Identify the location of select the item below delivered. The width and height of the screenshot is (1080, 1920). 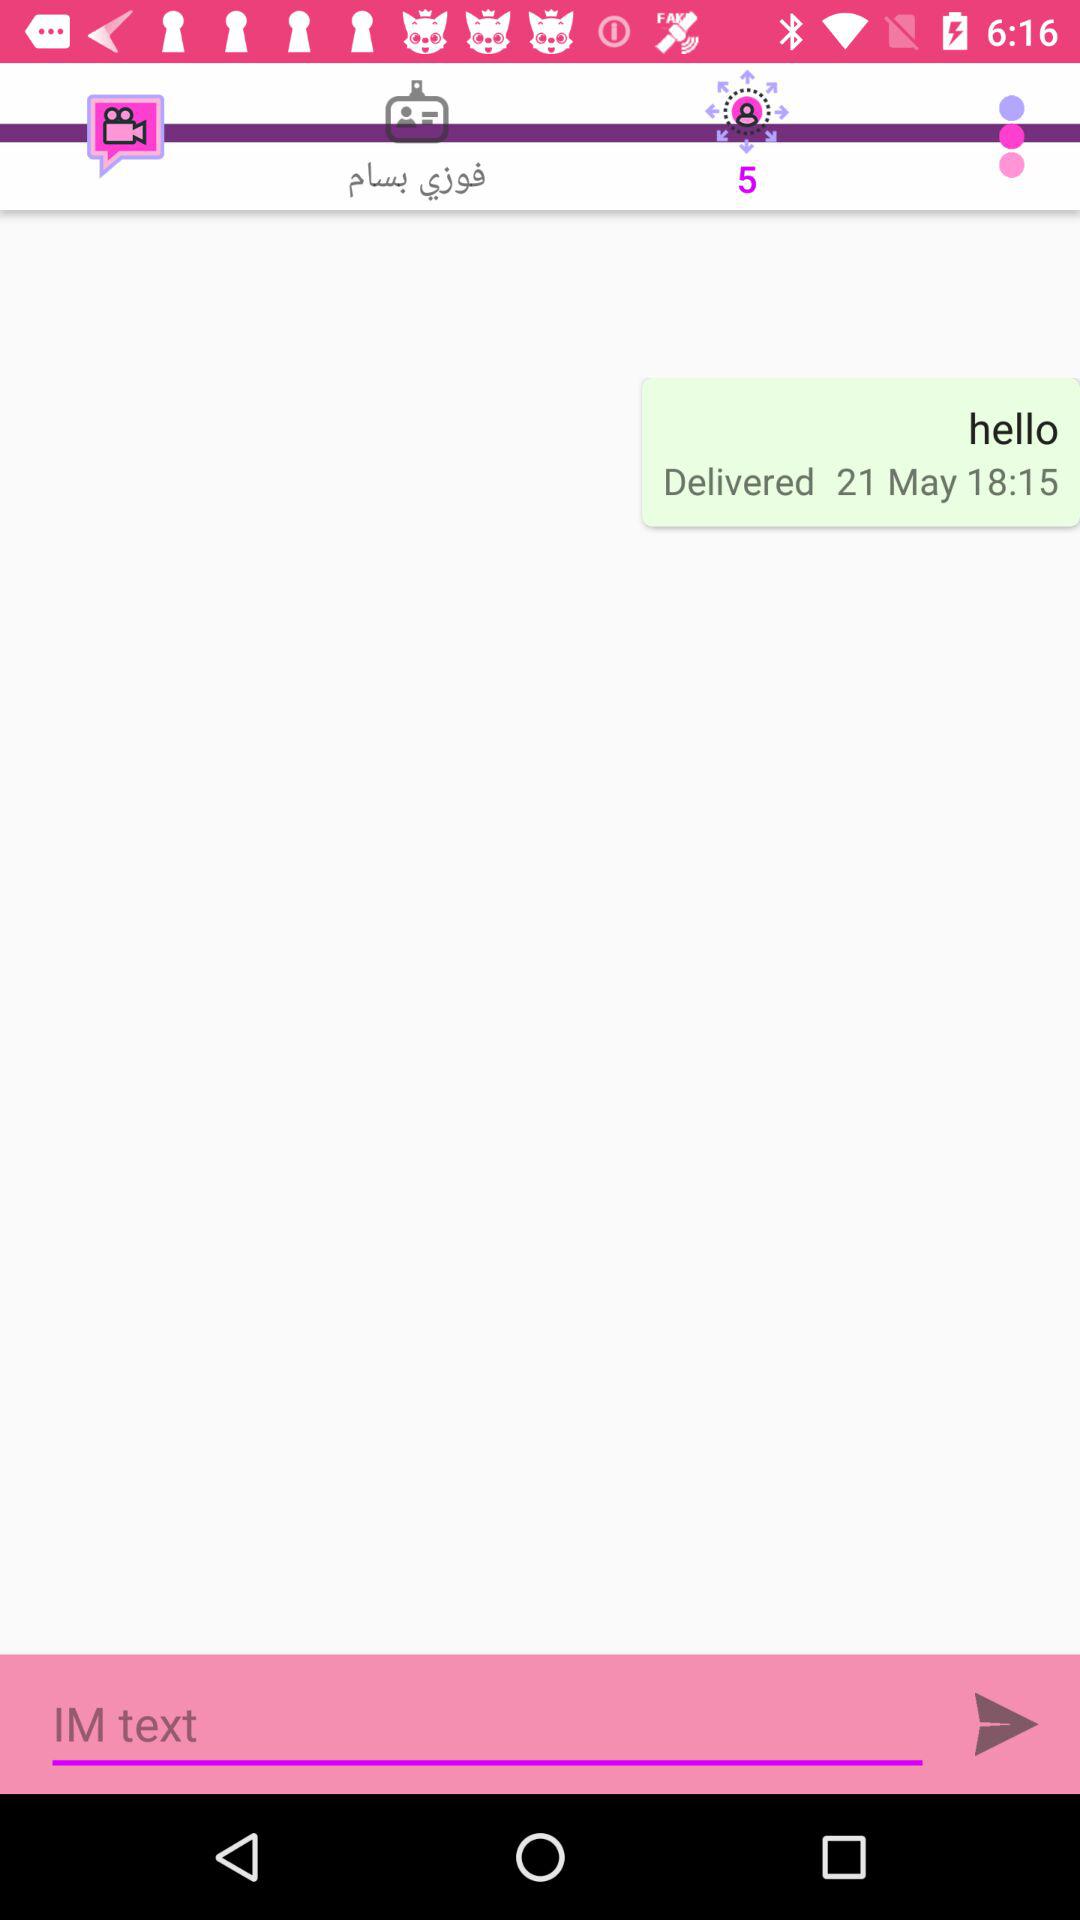
(487, 1724).